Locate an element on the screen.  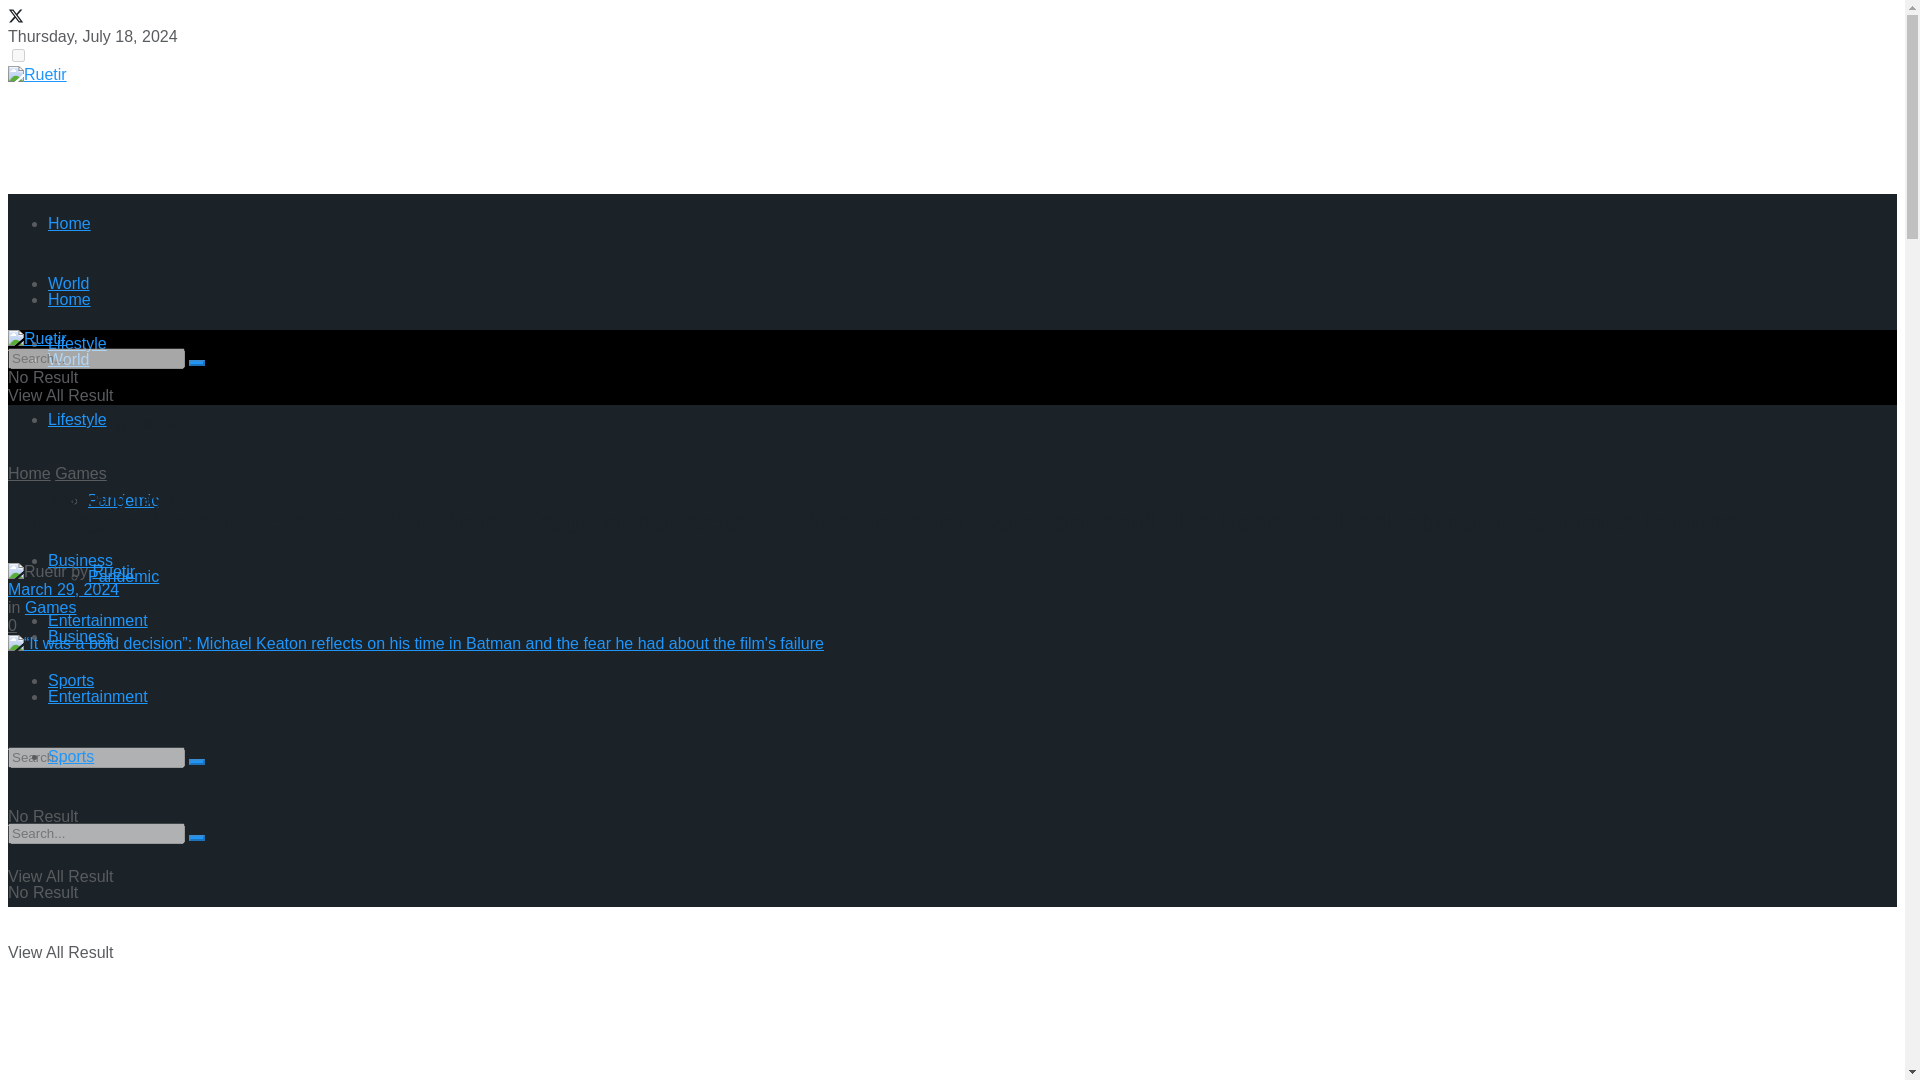
Entertainment is located at coordinates (98, 696).